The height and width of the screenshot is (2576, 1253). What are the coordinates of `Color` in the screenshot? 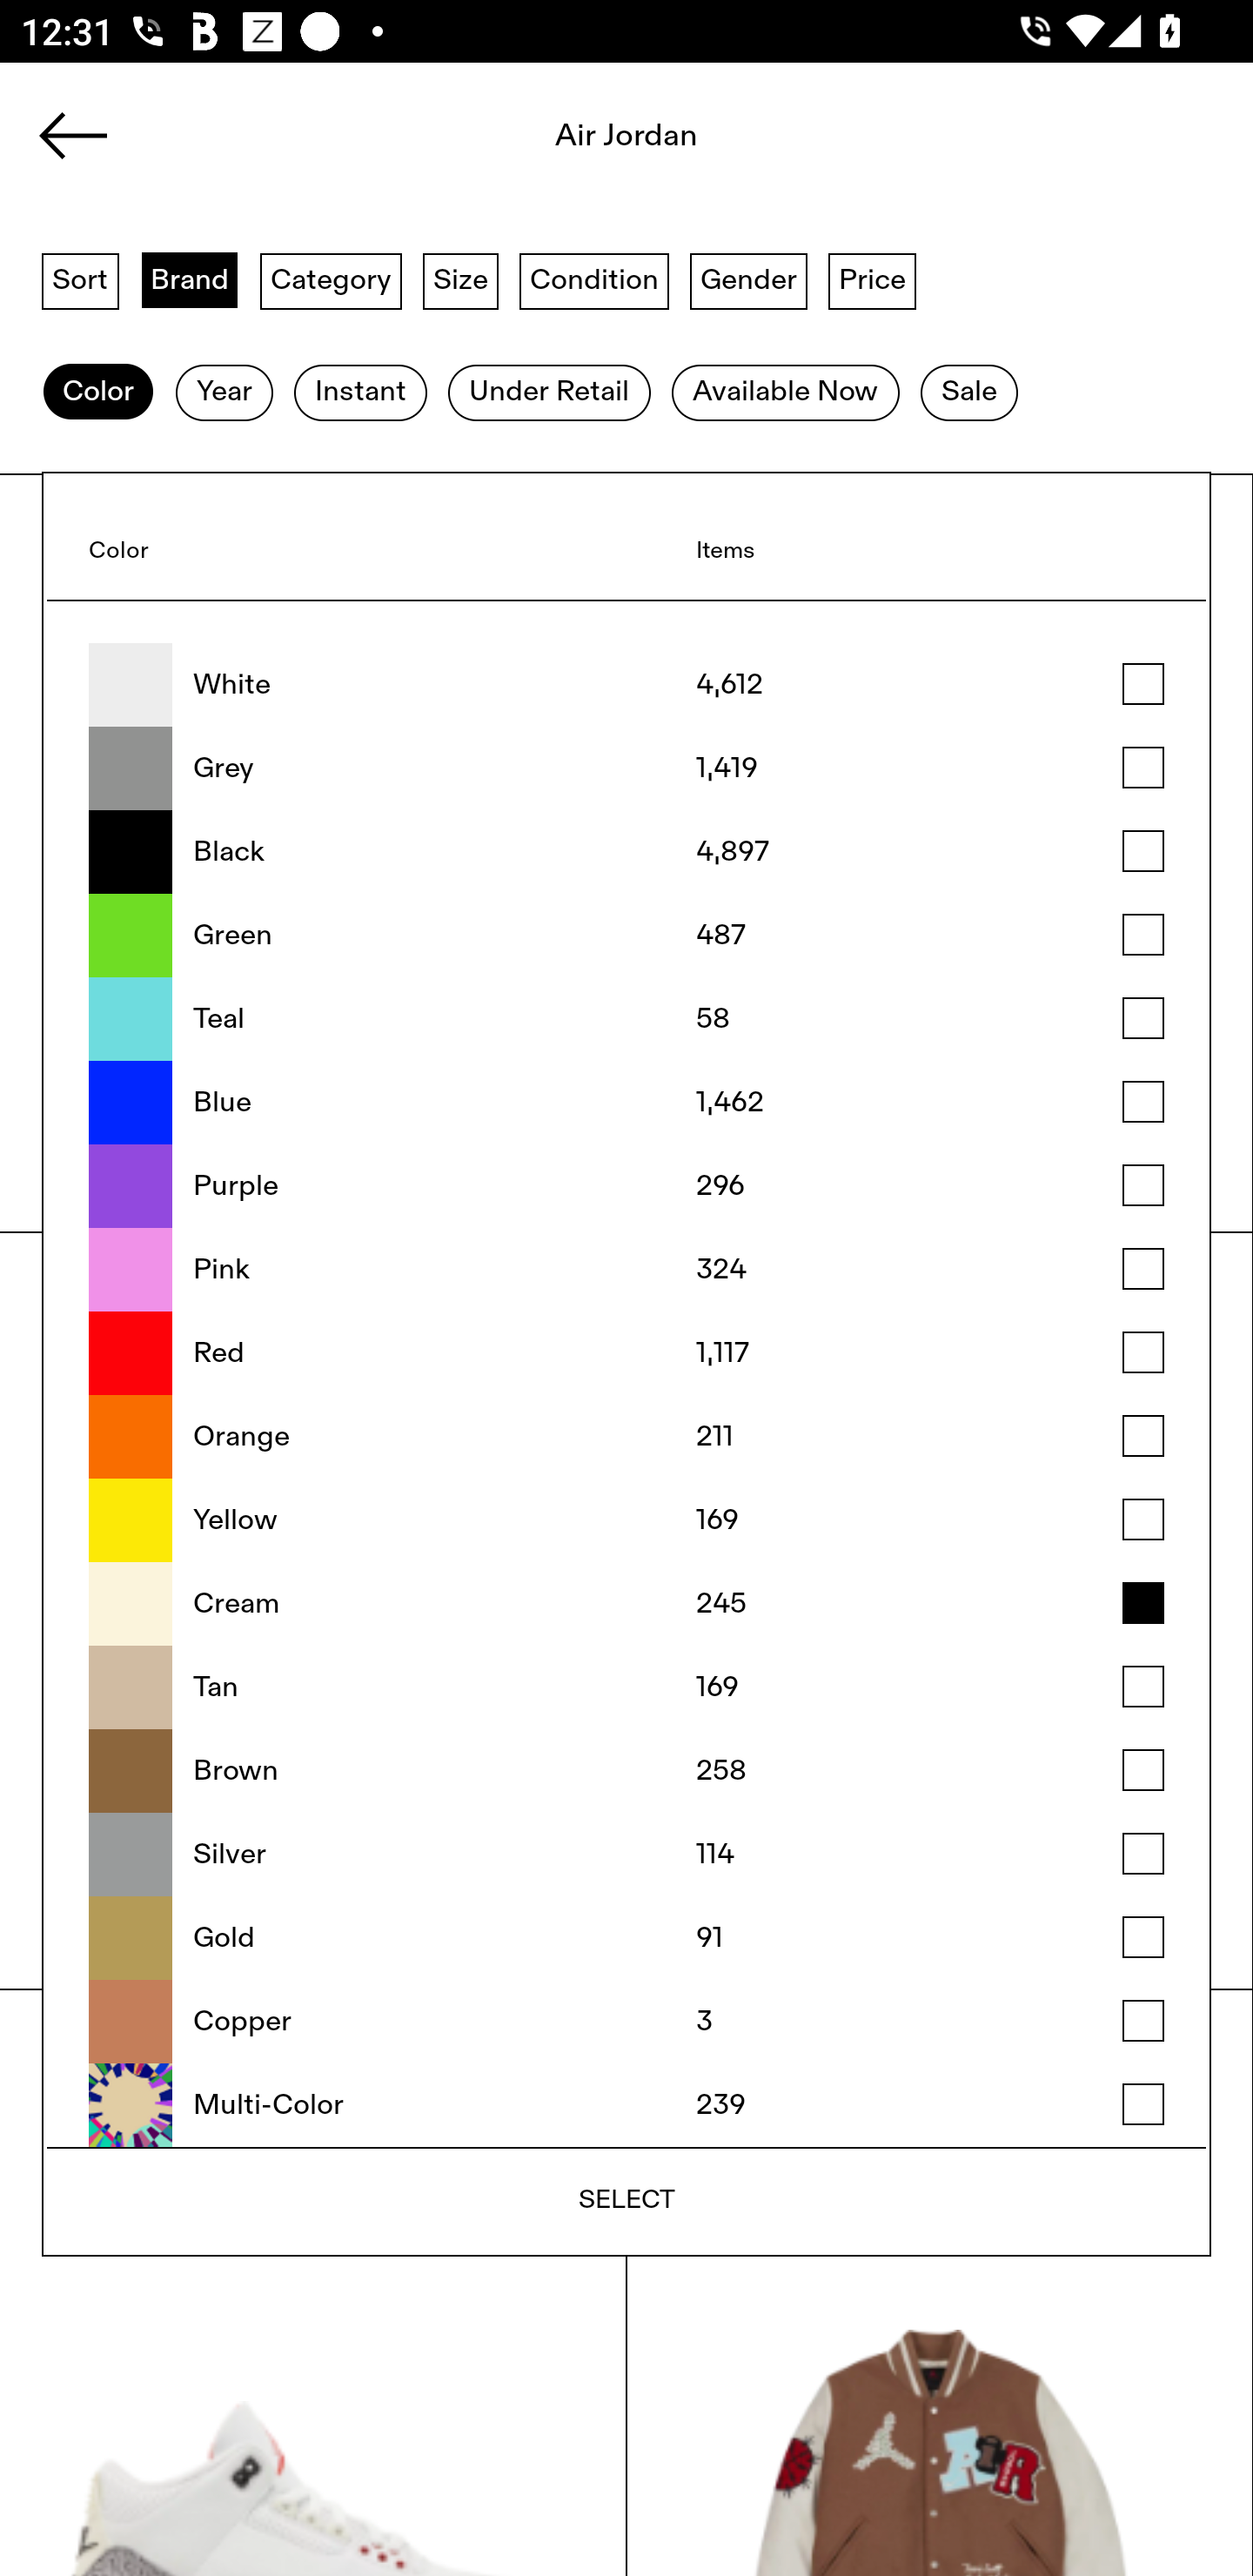 It's located at (97, 392).